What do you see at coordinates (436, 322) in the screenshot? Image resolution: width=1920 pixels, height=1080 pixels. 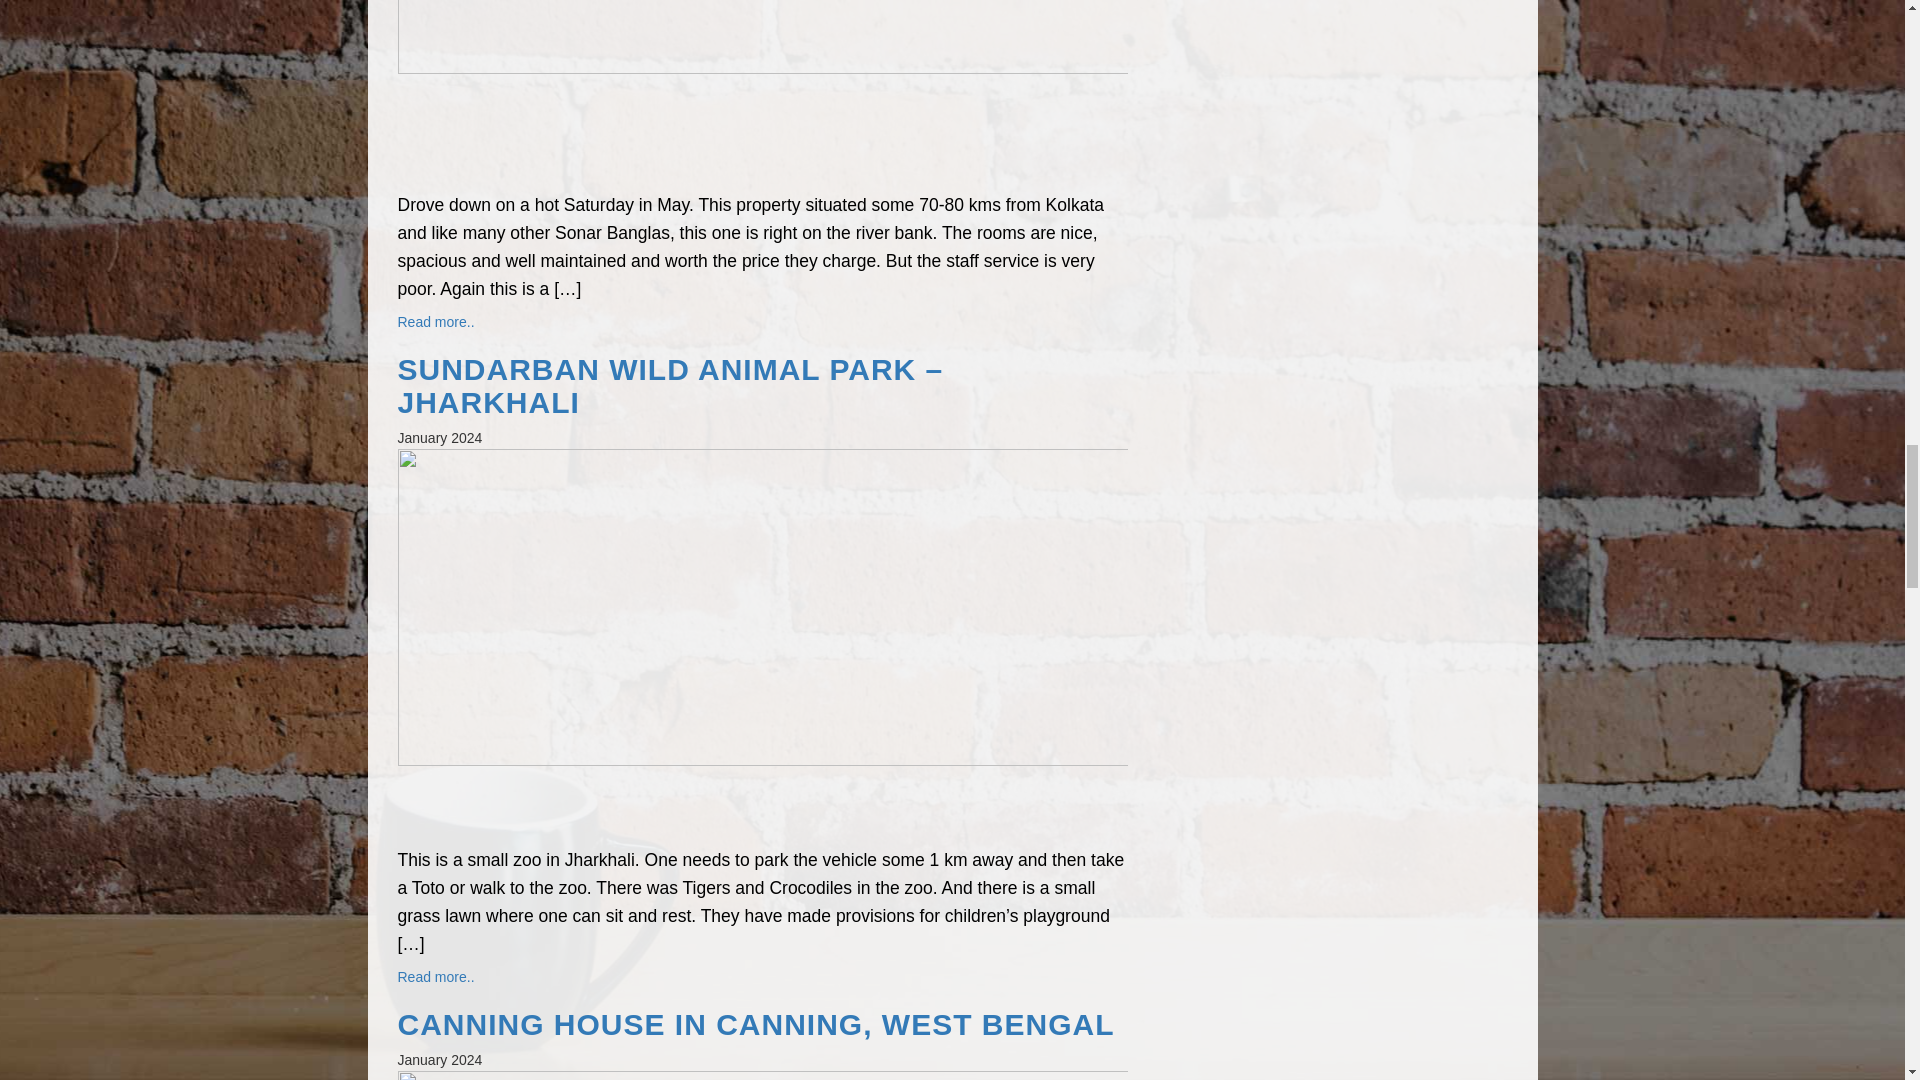 I see `Read more..` at bounding box center [436, 322].